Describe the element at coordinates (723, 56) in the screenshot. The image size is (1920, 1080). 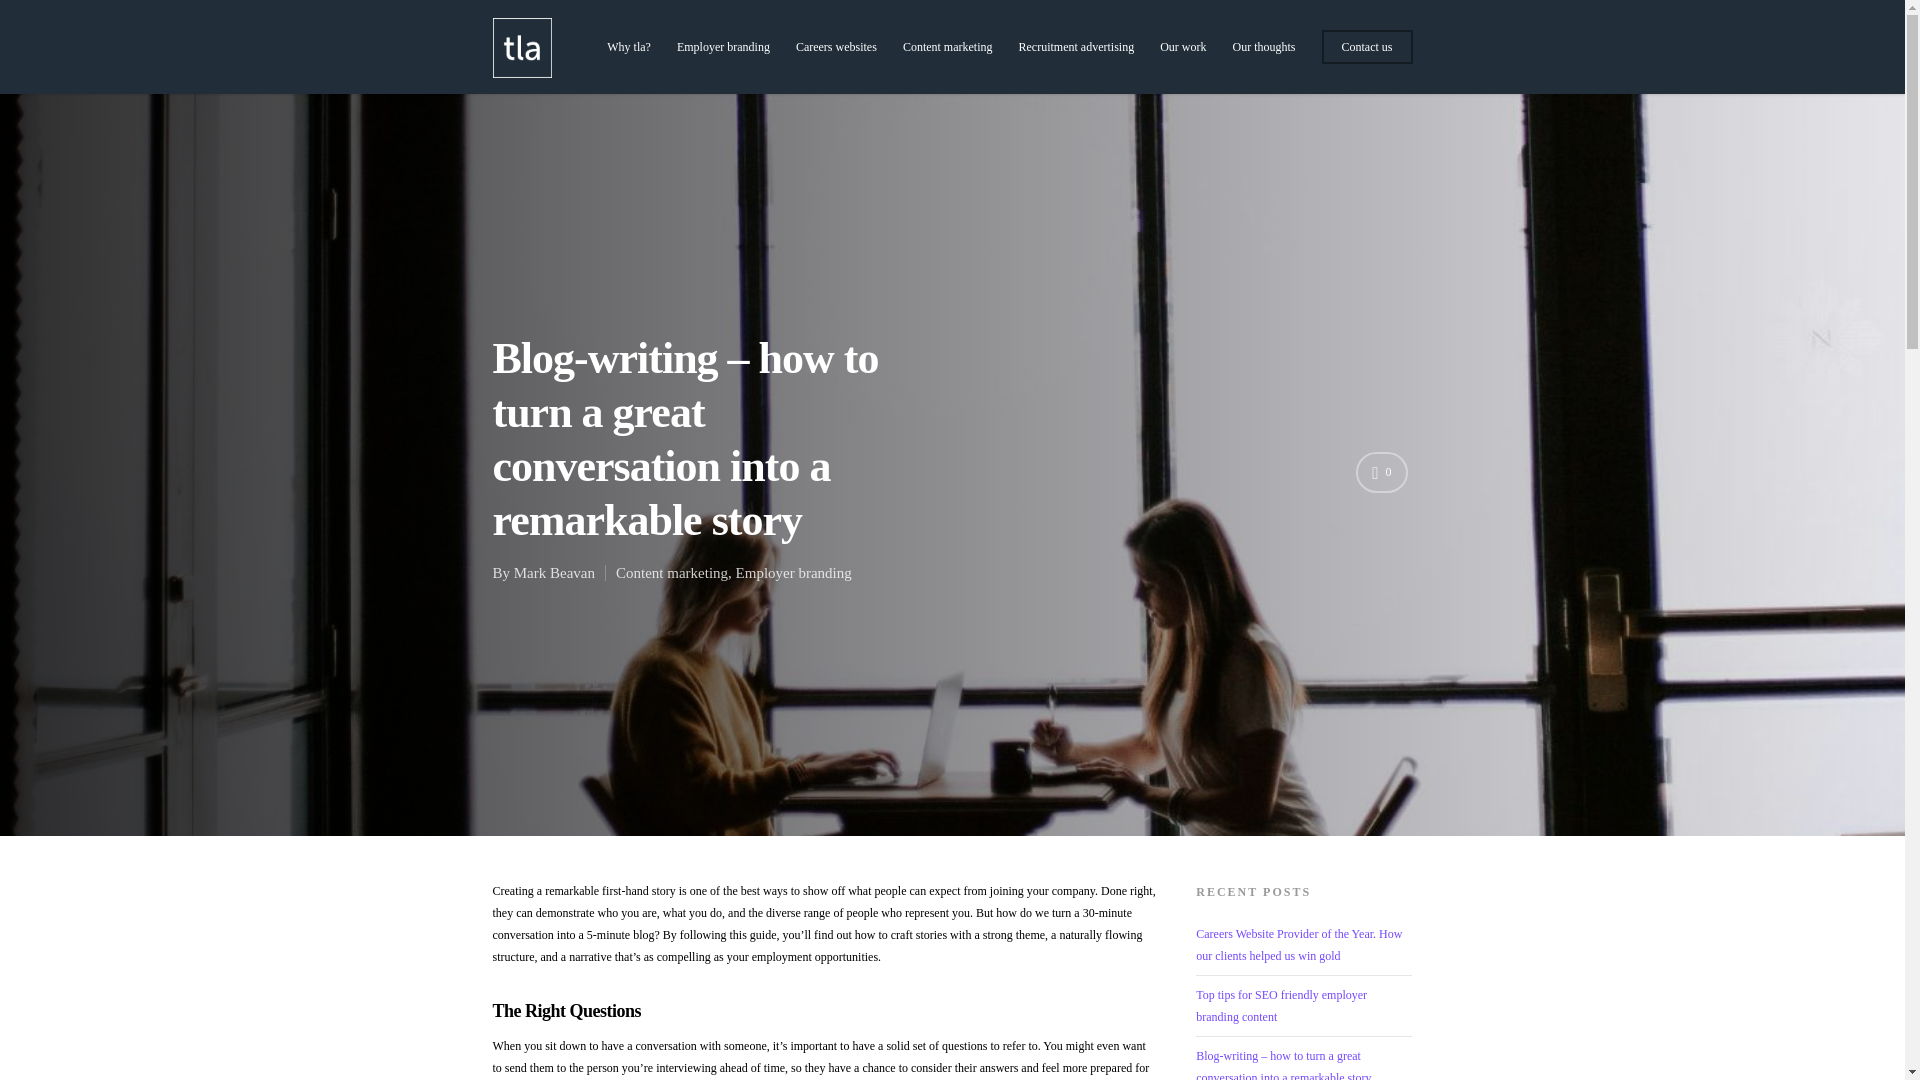
I see `Employer branding` at that location.